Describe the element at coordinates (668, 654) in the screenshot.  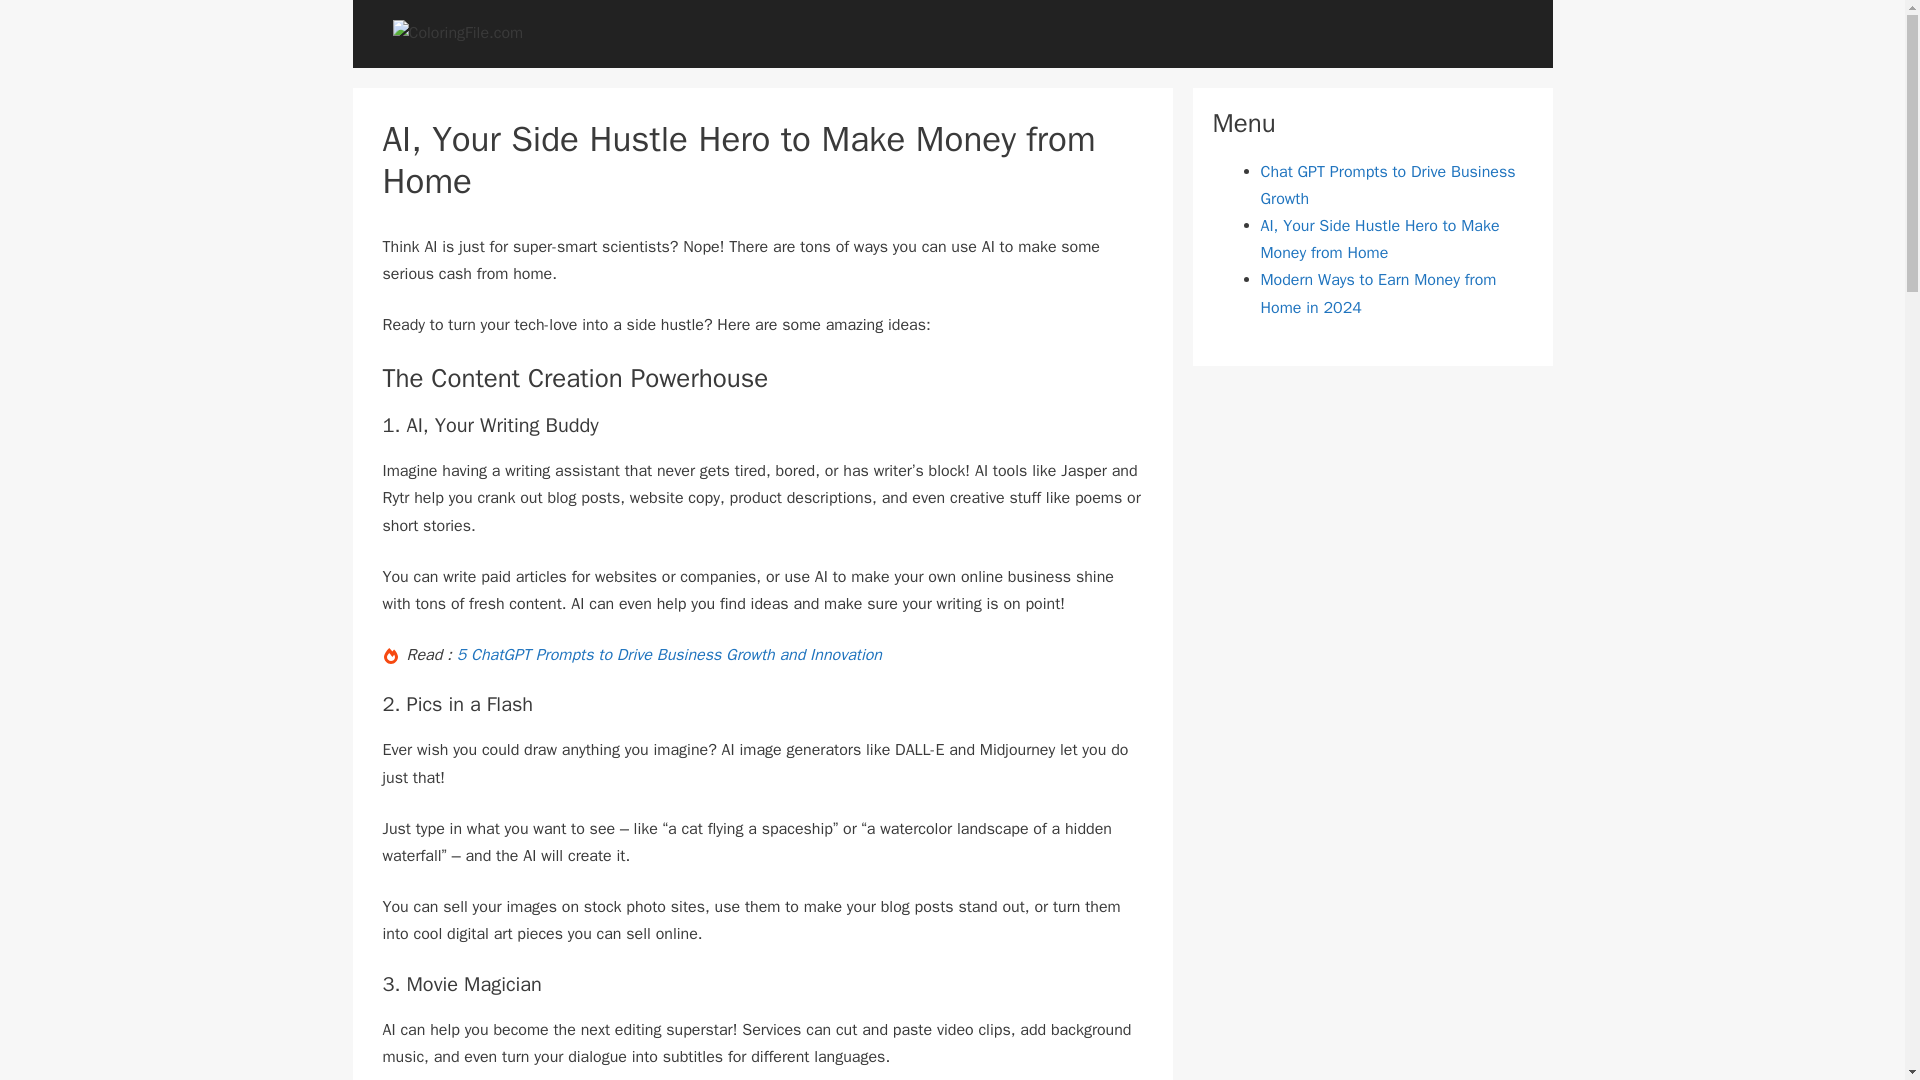
I see `5 ChatGPT Prompts to Drive Business Growth and Innovation` at that location.